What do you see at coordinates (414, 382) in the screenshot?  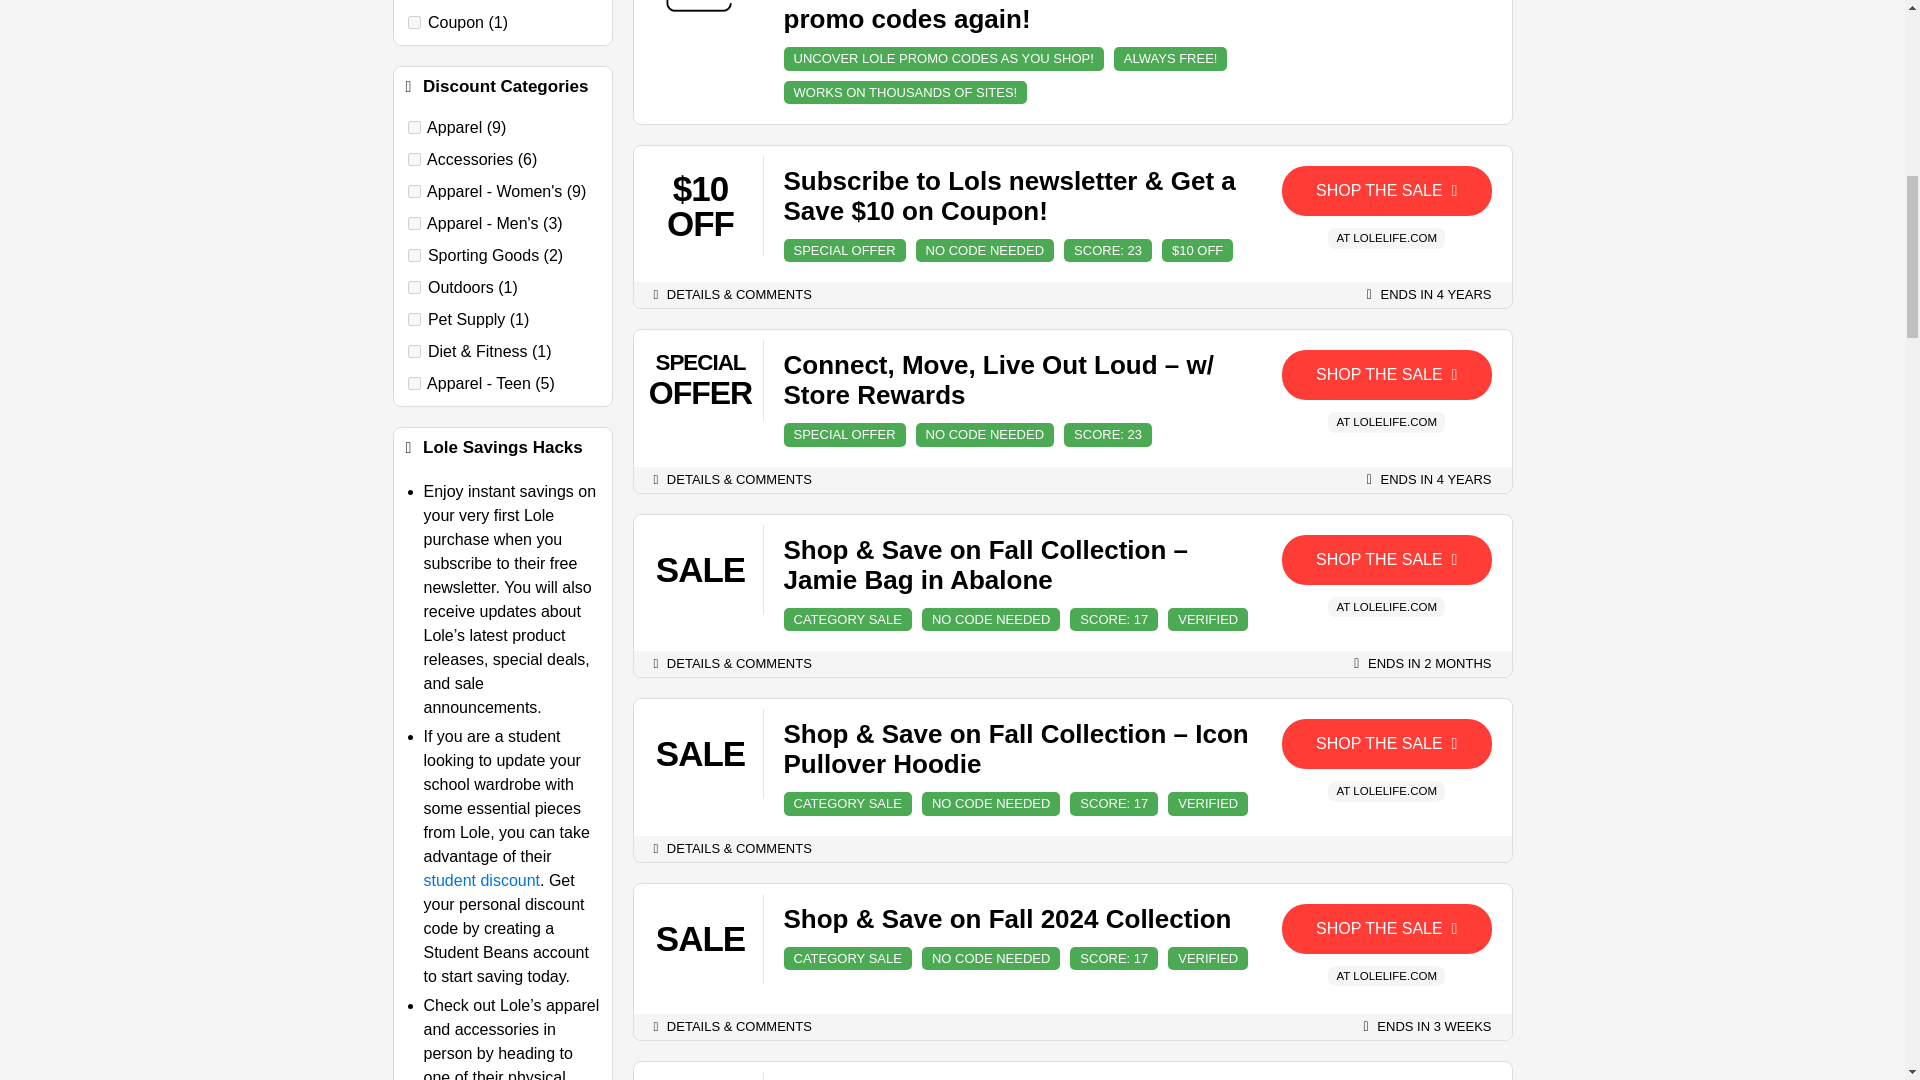 I see `teens` at bounding box center [414, 382].